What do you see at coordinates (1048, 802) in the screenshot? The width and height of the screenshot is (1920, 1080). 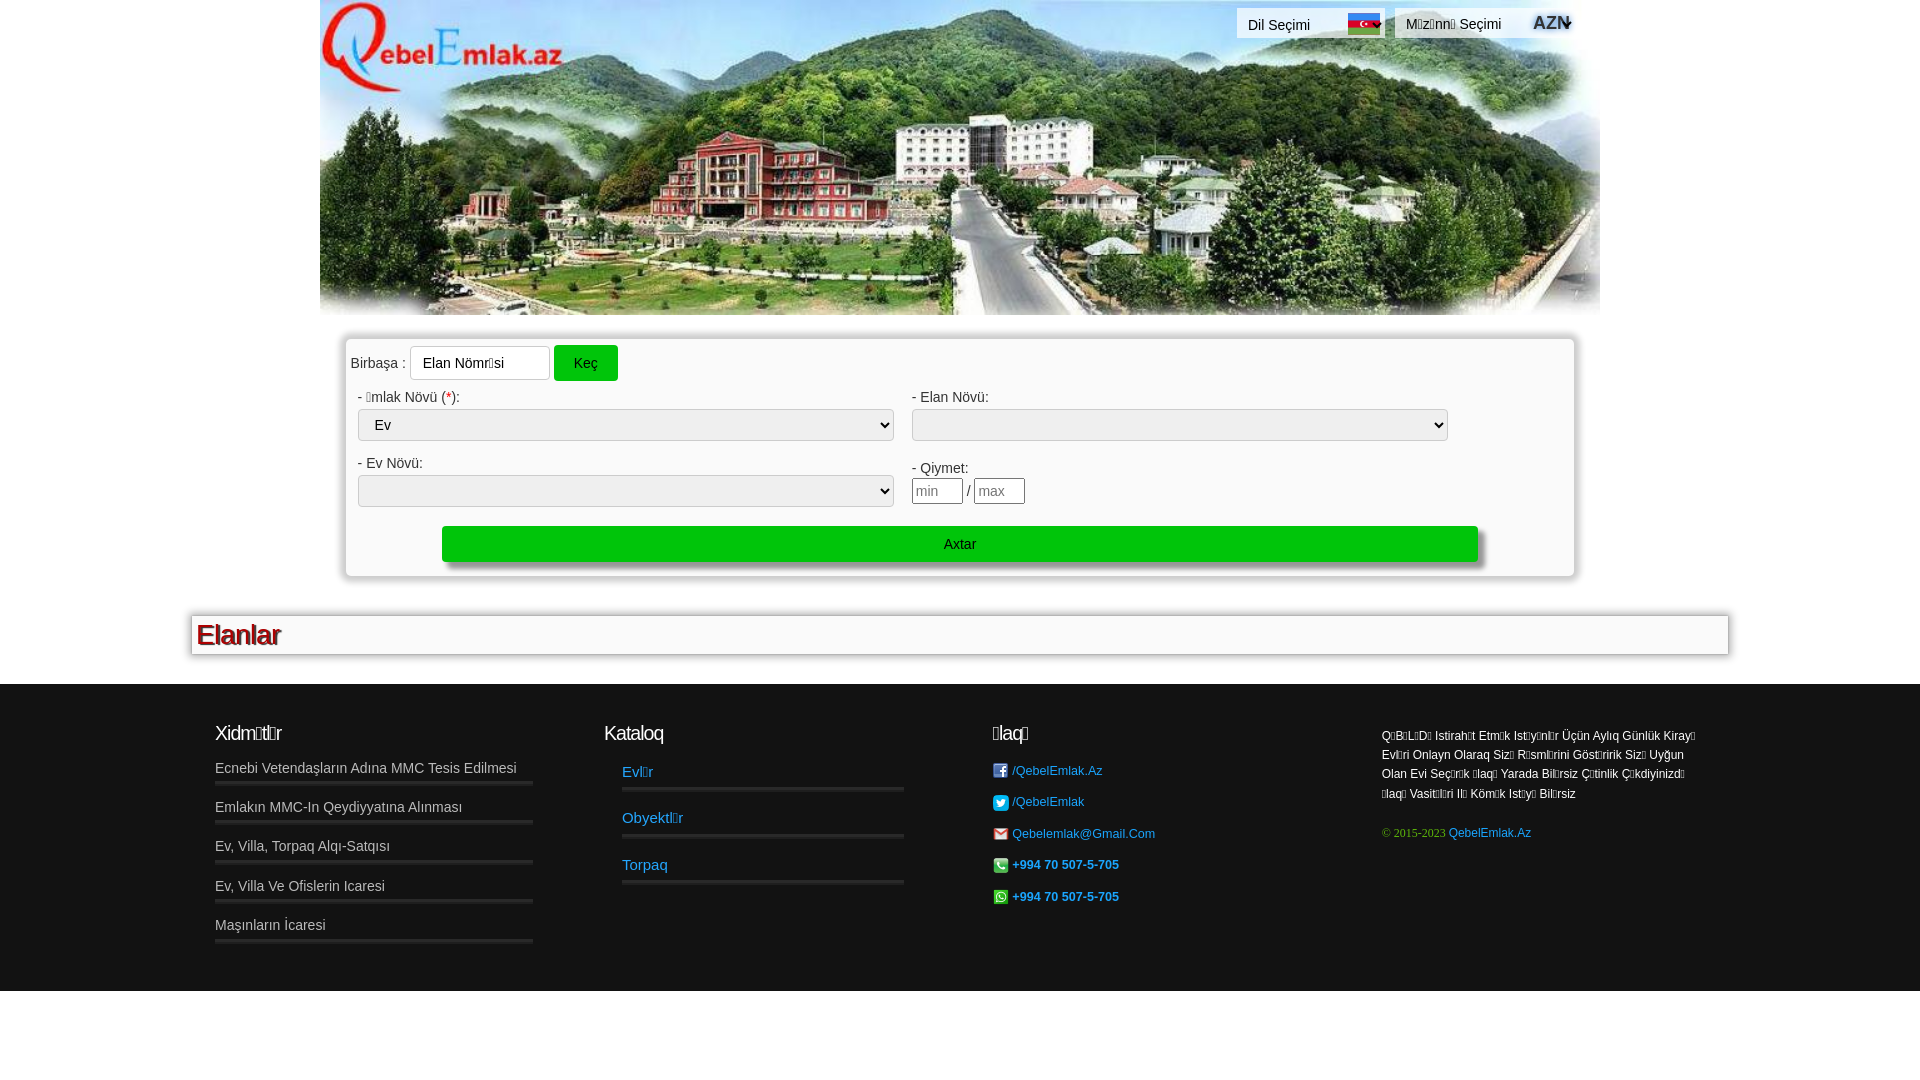 I see `/QebelEmlak` at bounding box center [1048, 802].